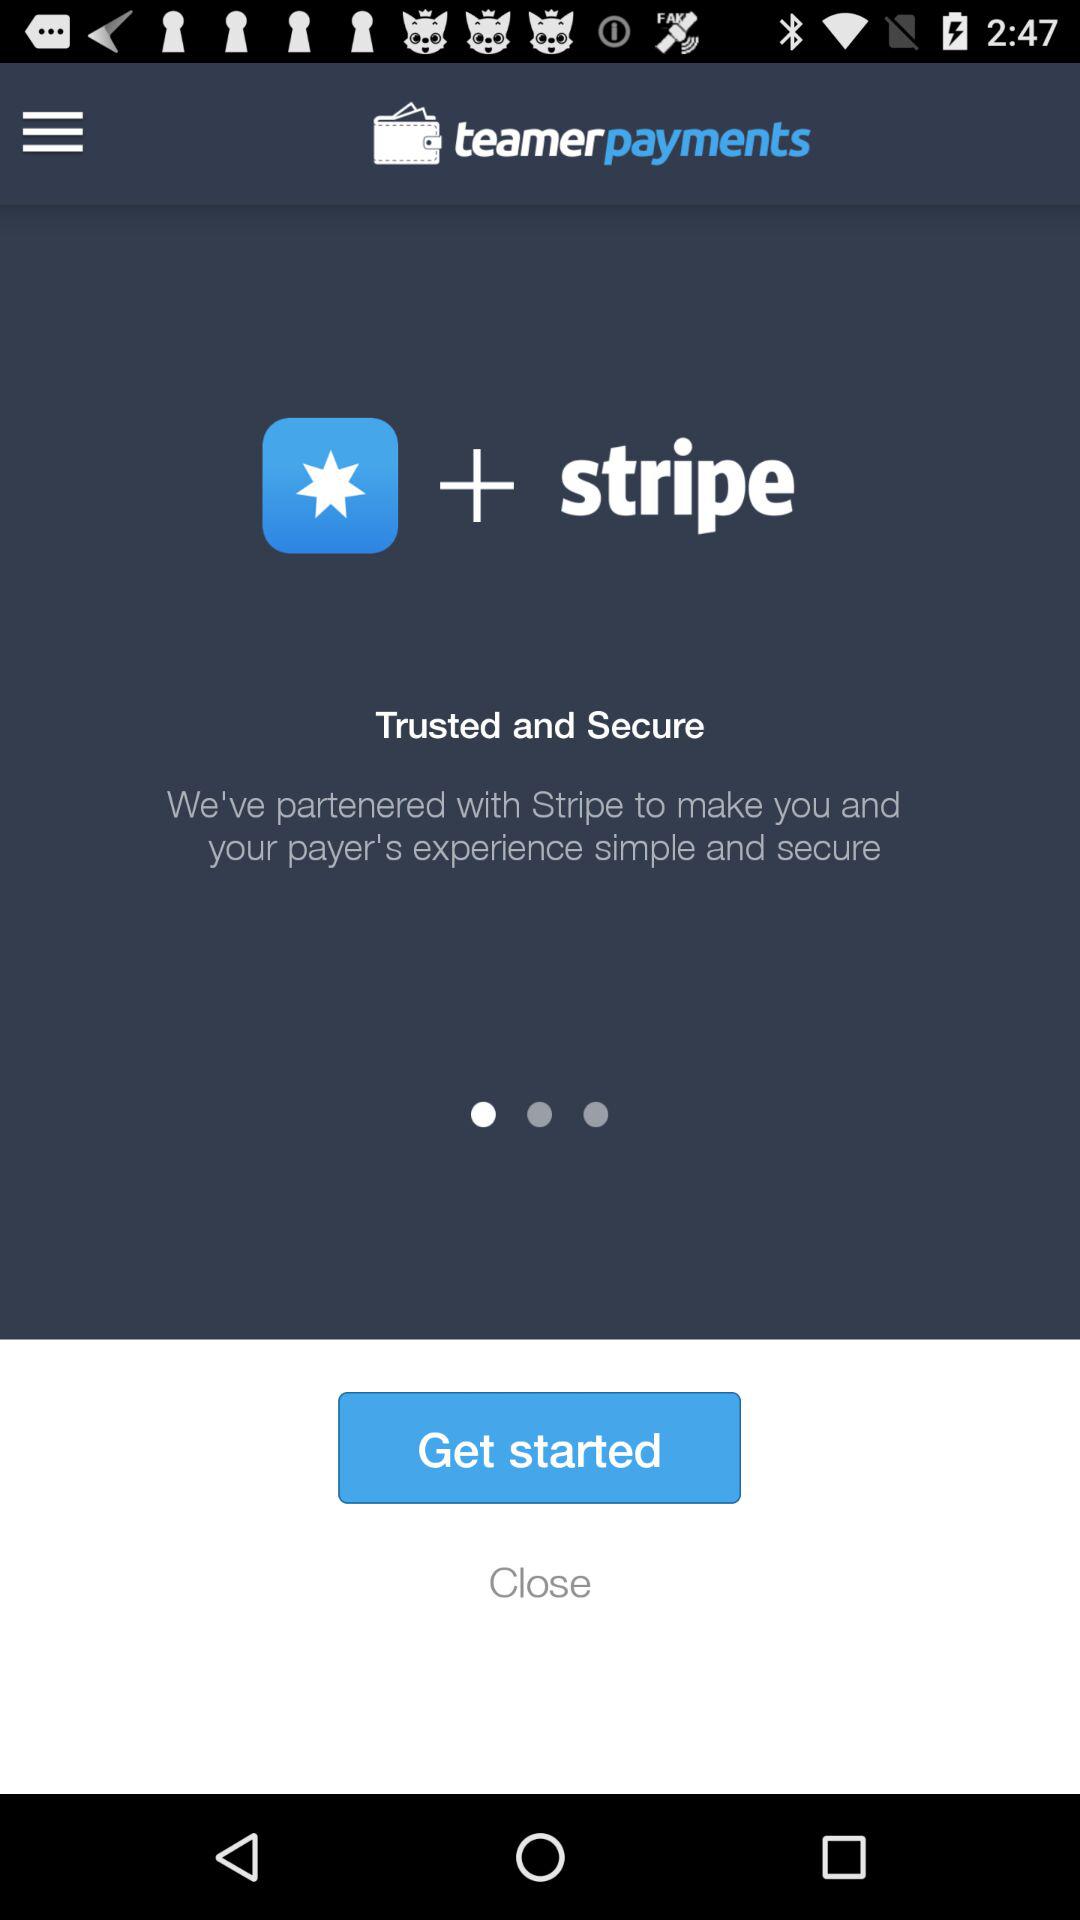 The height and width of the screenshot is (1920, 1080). What do you see at coordinates (539, 1448) in the screenshot?
I see `turn on the icon above the close icon` at bounding box center [539, 1448].